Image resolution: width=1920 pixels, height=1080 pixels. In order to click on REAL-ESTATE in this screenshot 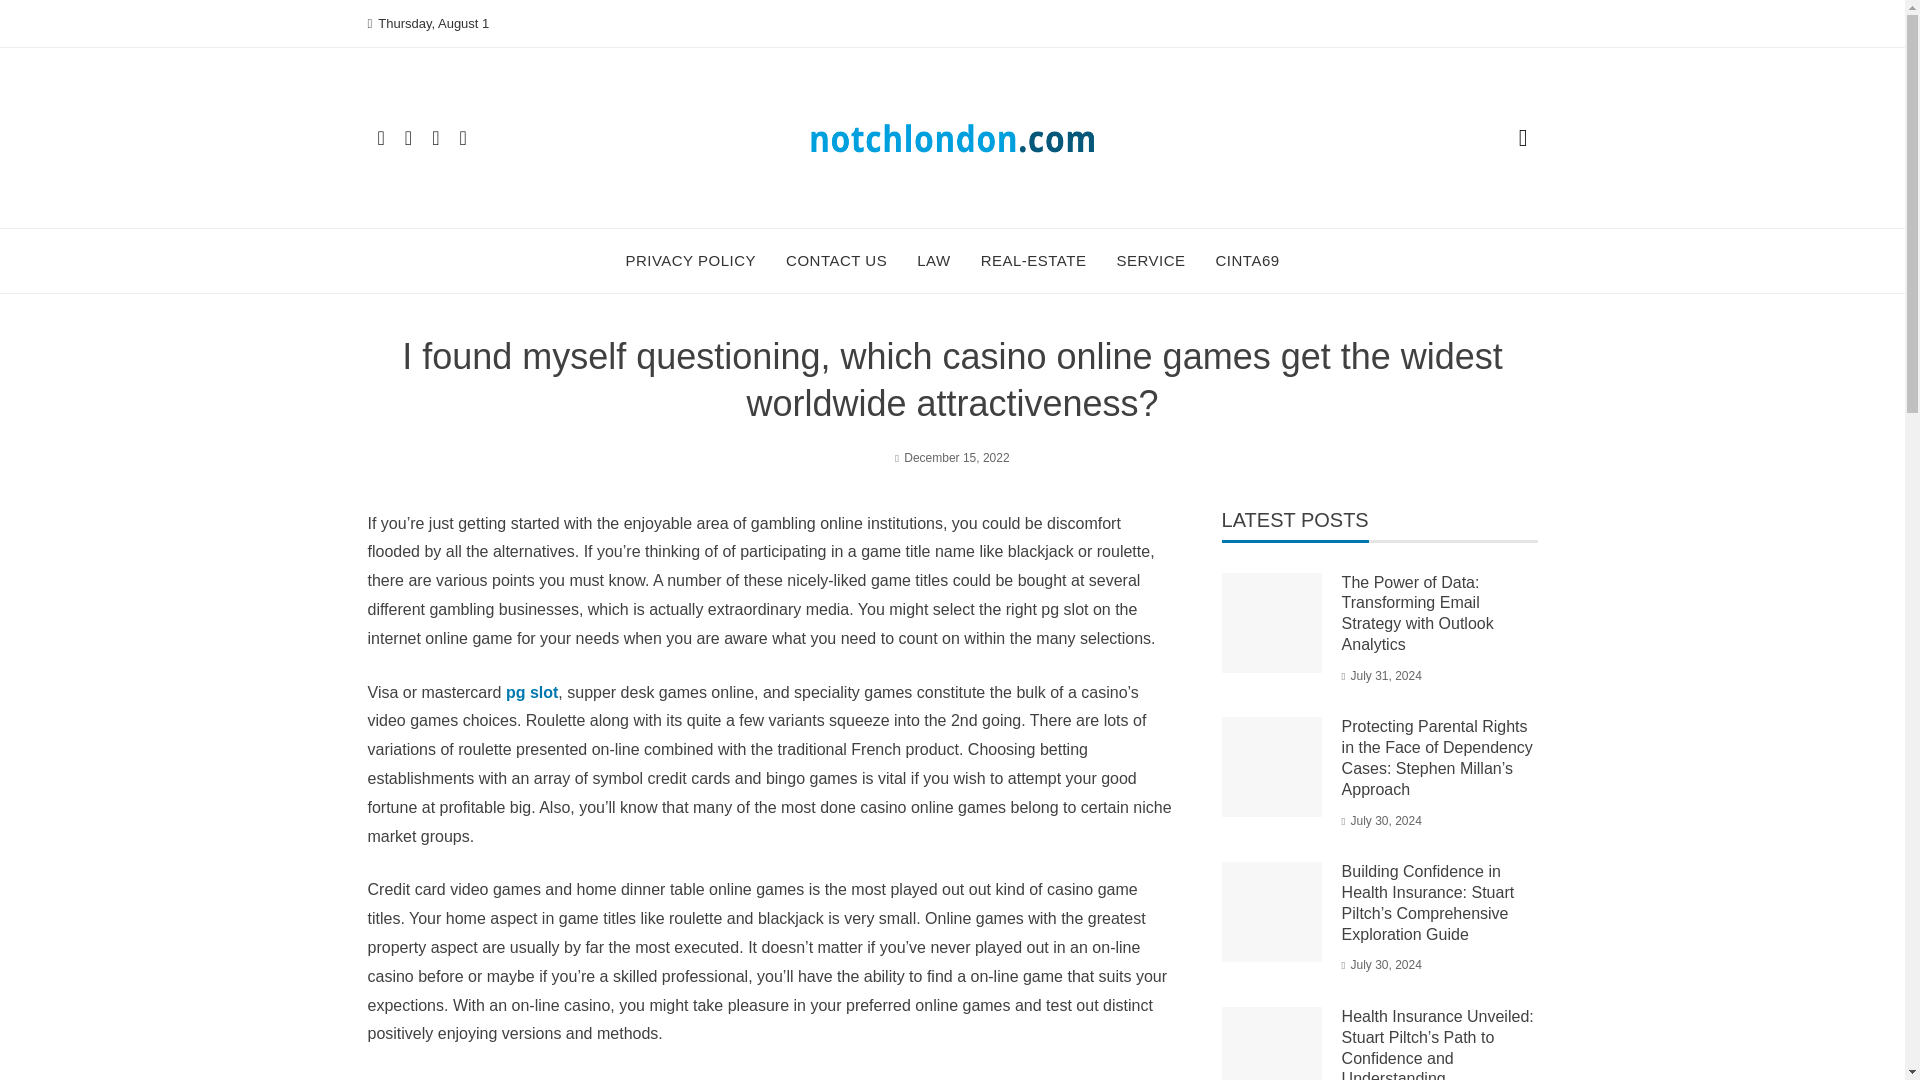, I will do `click(1034, 260)`.